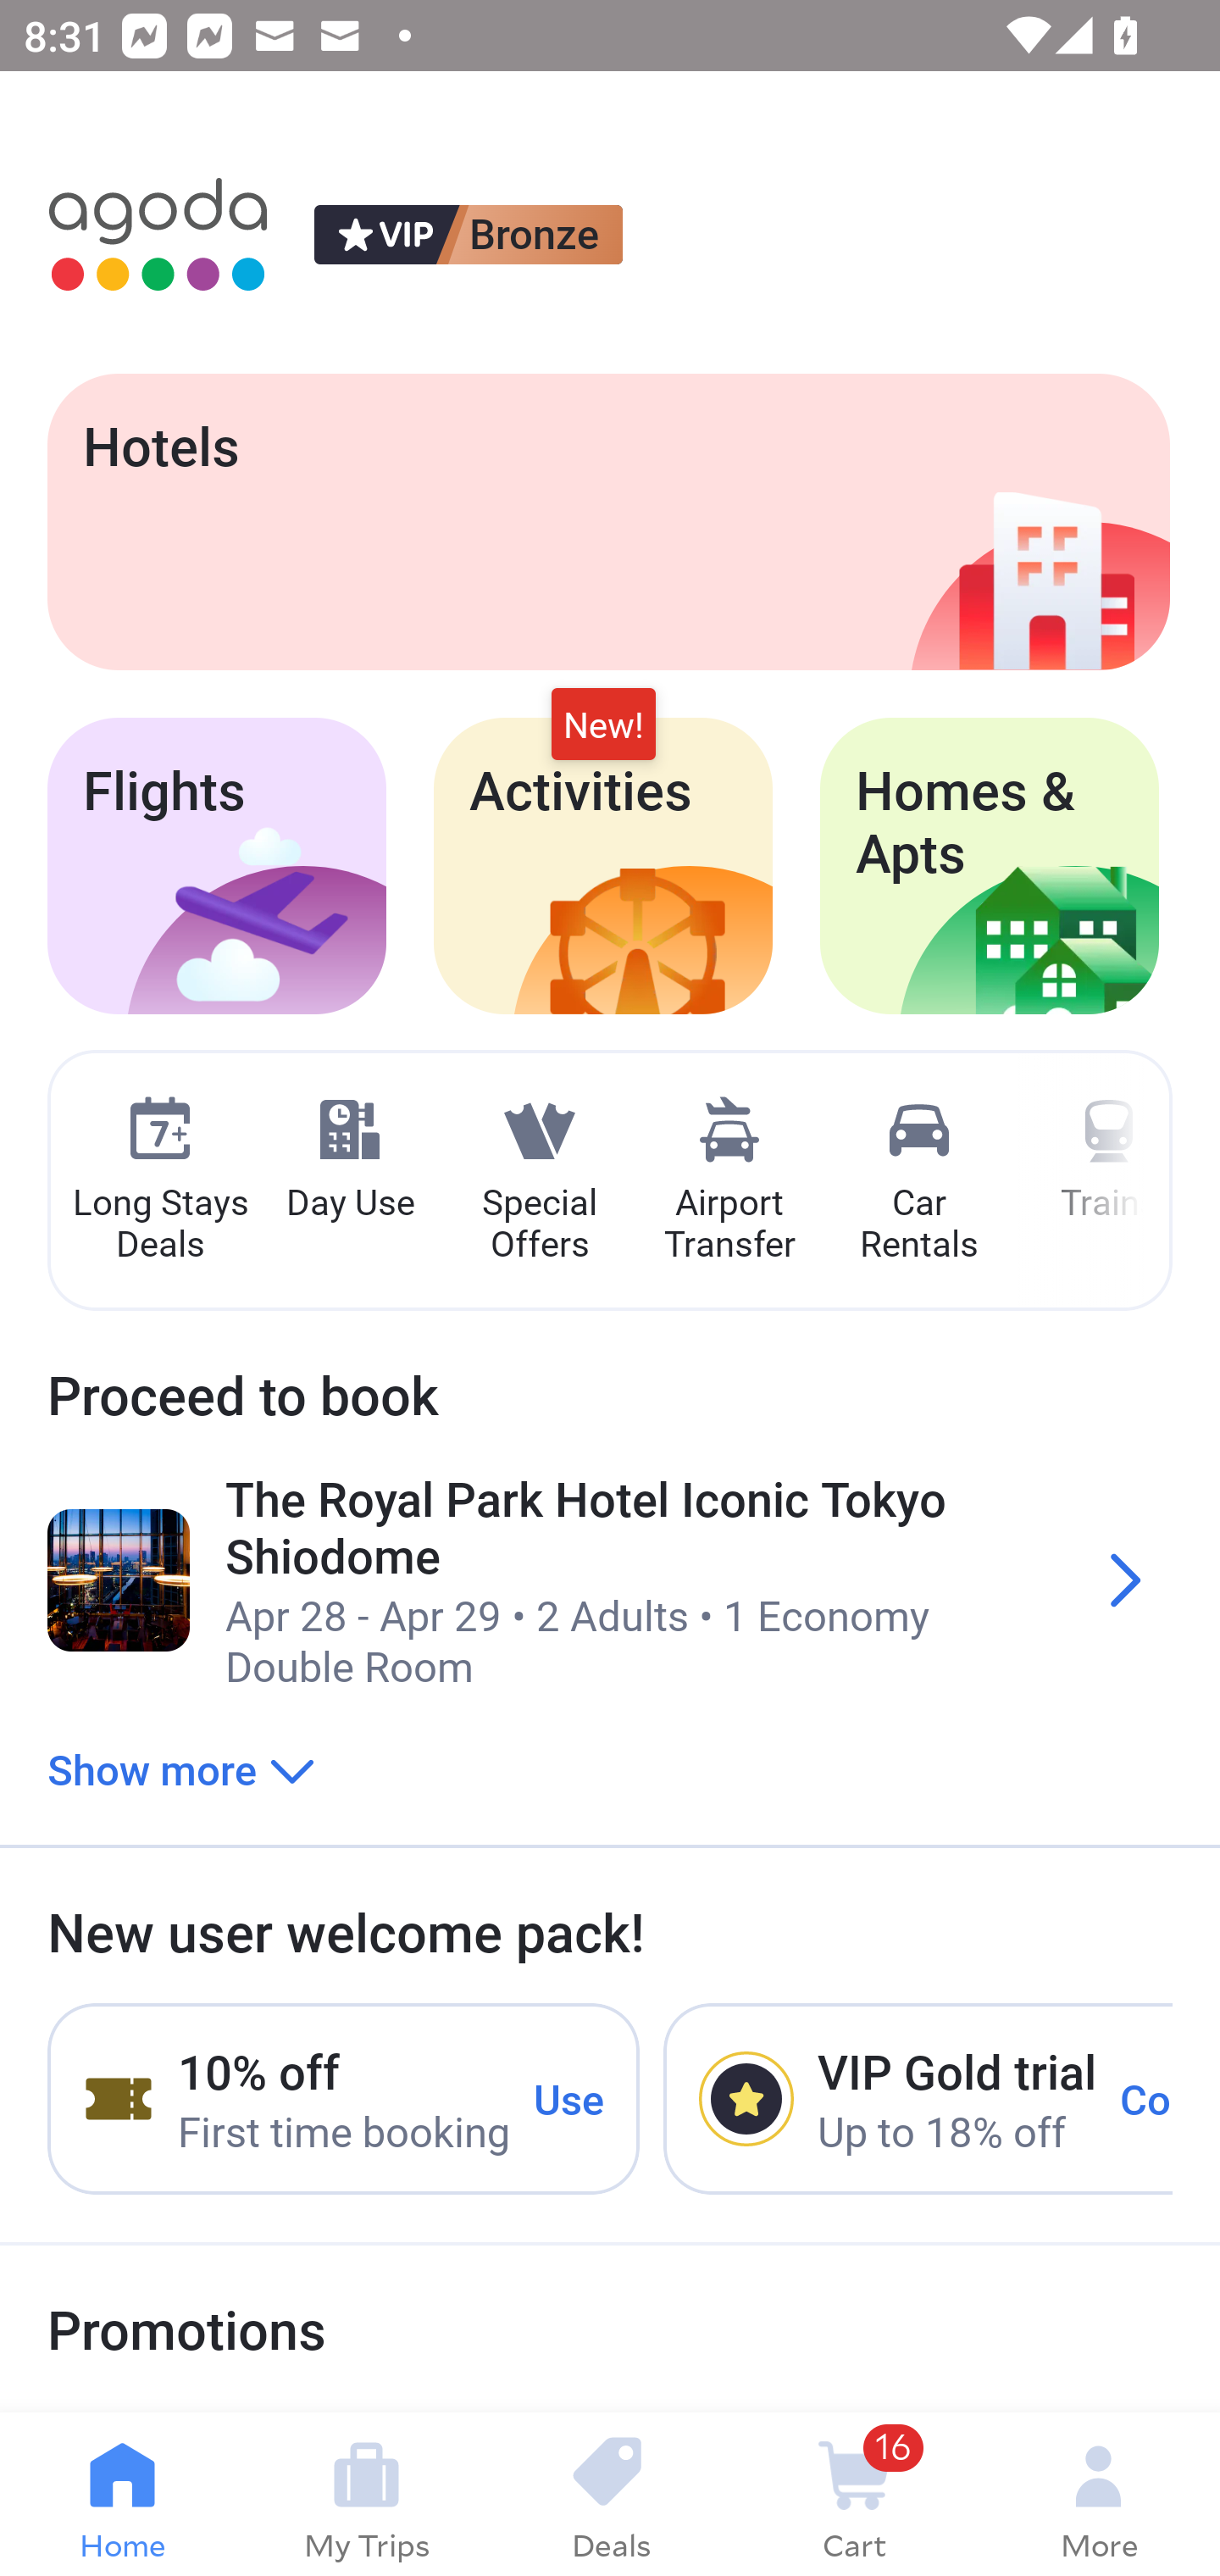 The width and height of the screenshot is (1220, 2576). I want to click on My Trips, so click(366, 2495).